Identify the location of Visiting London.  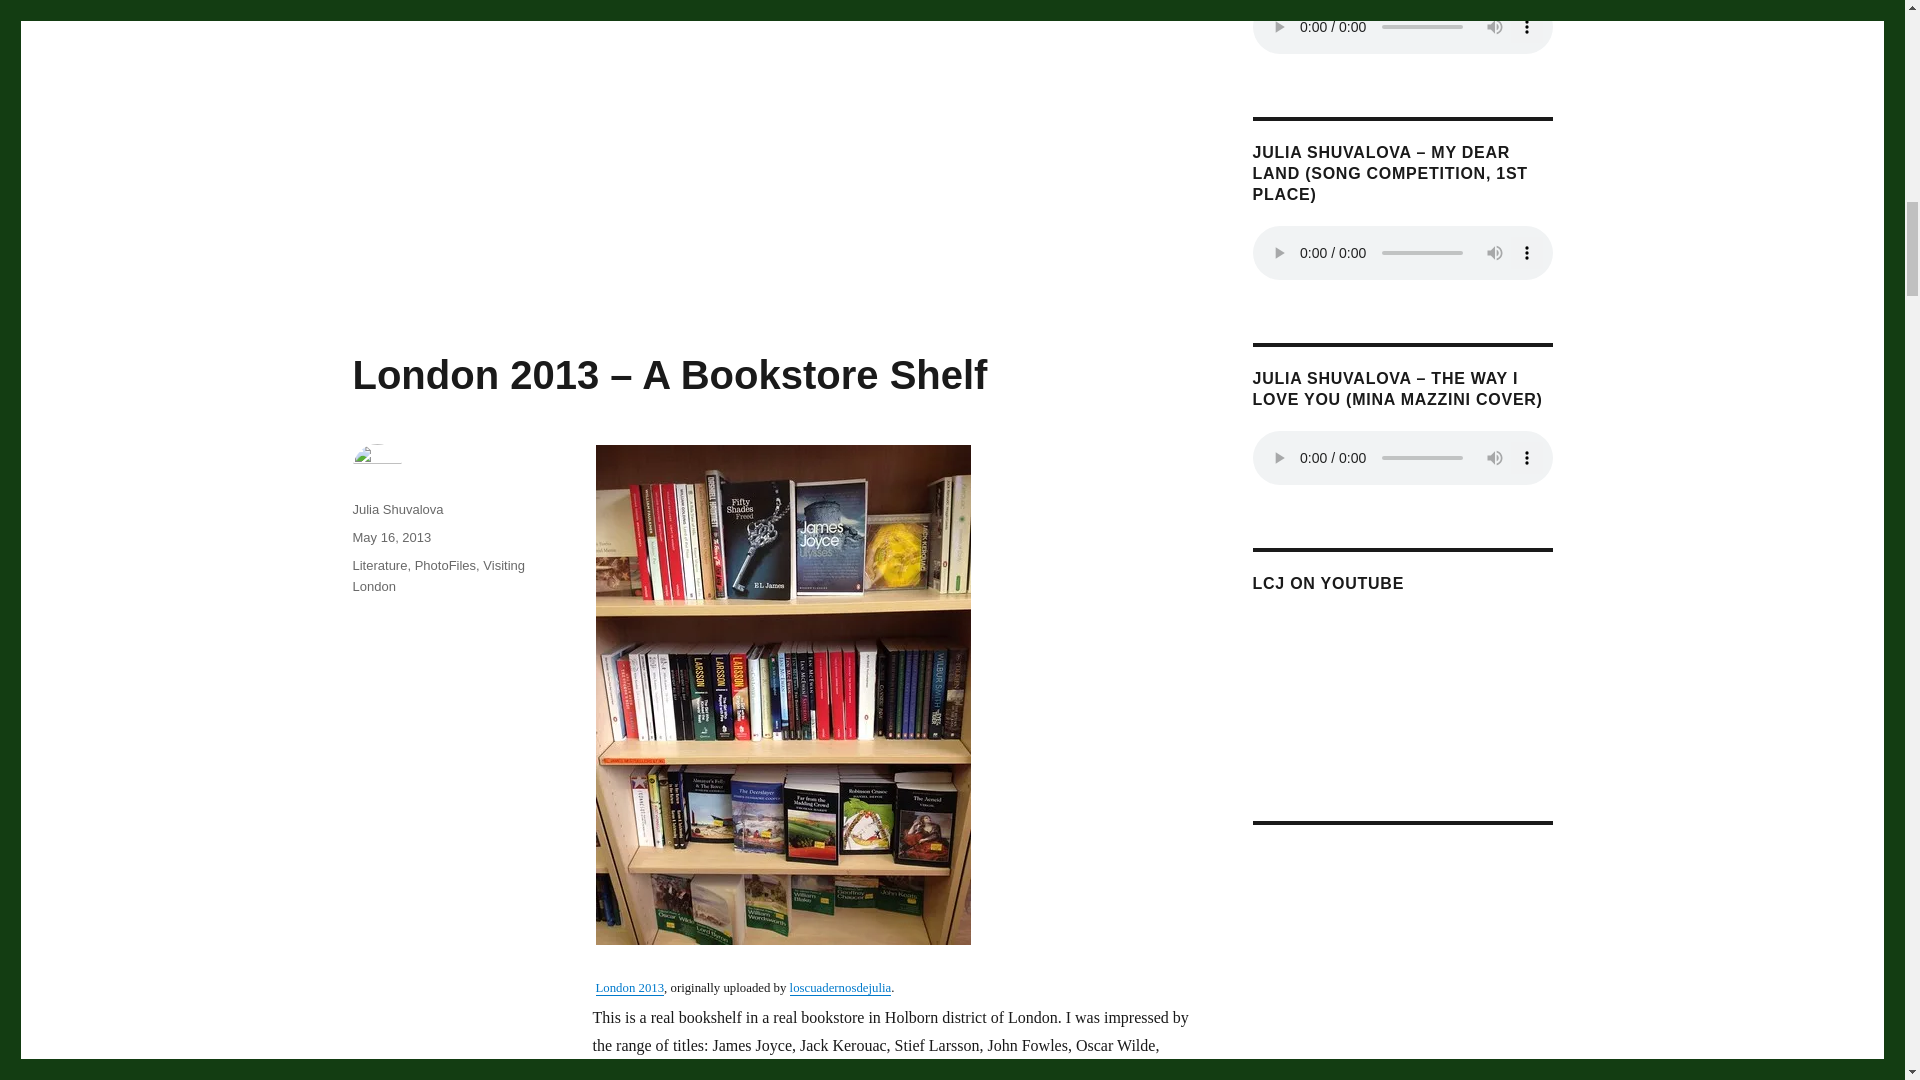
(438, 576).